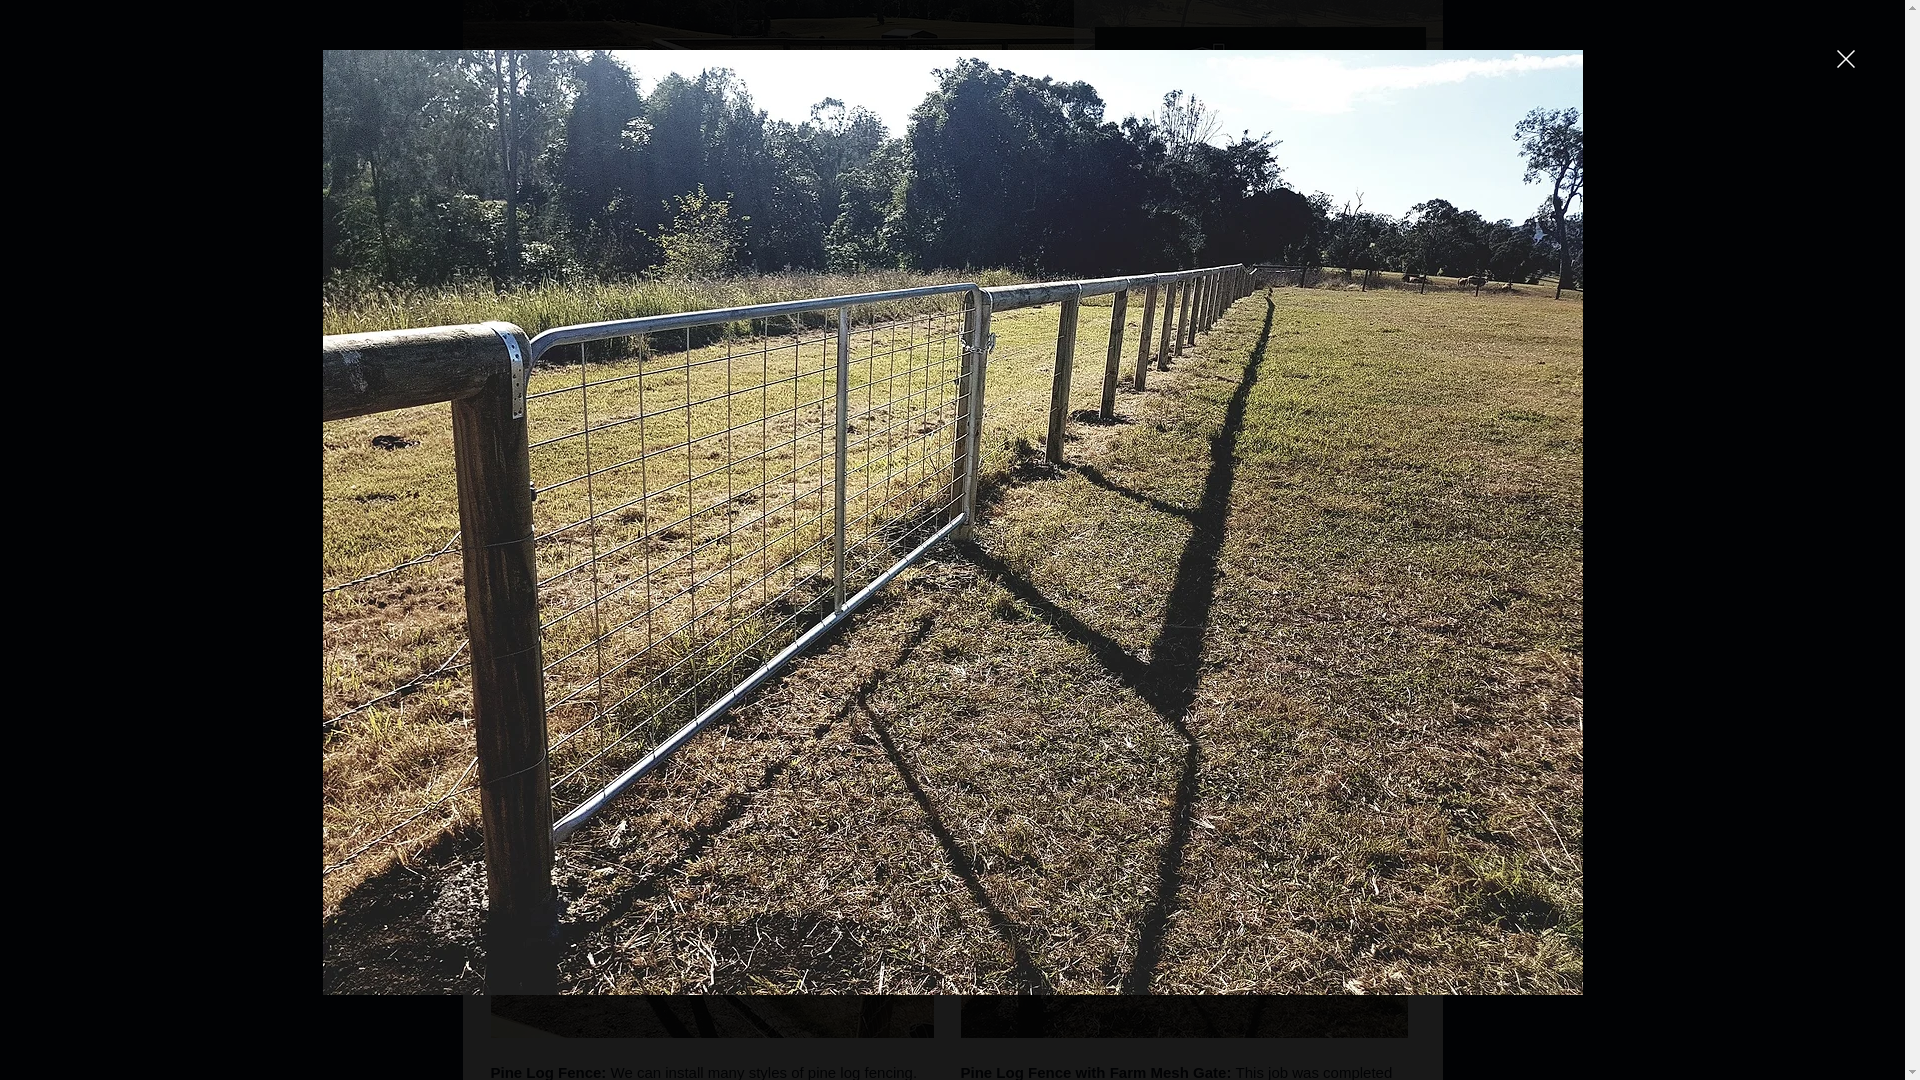 The width and height of the screenshot is (1920, 1080). I want to click on TIMBER FENCING, so click(782, 334).